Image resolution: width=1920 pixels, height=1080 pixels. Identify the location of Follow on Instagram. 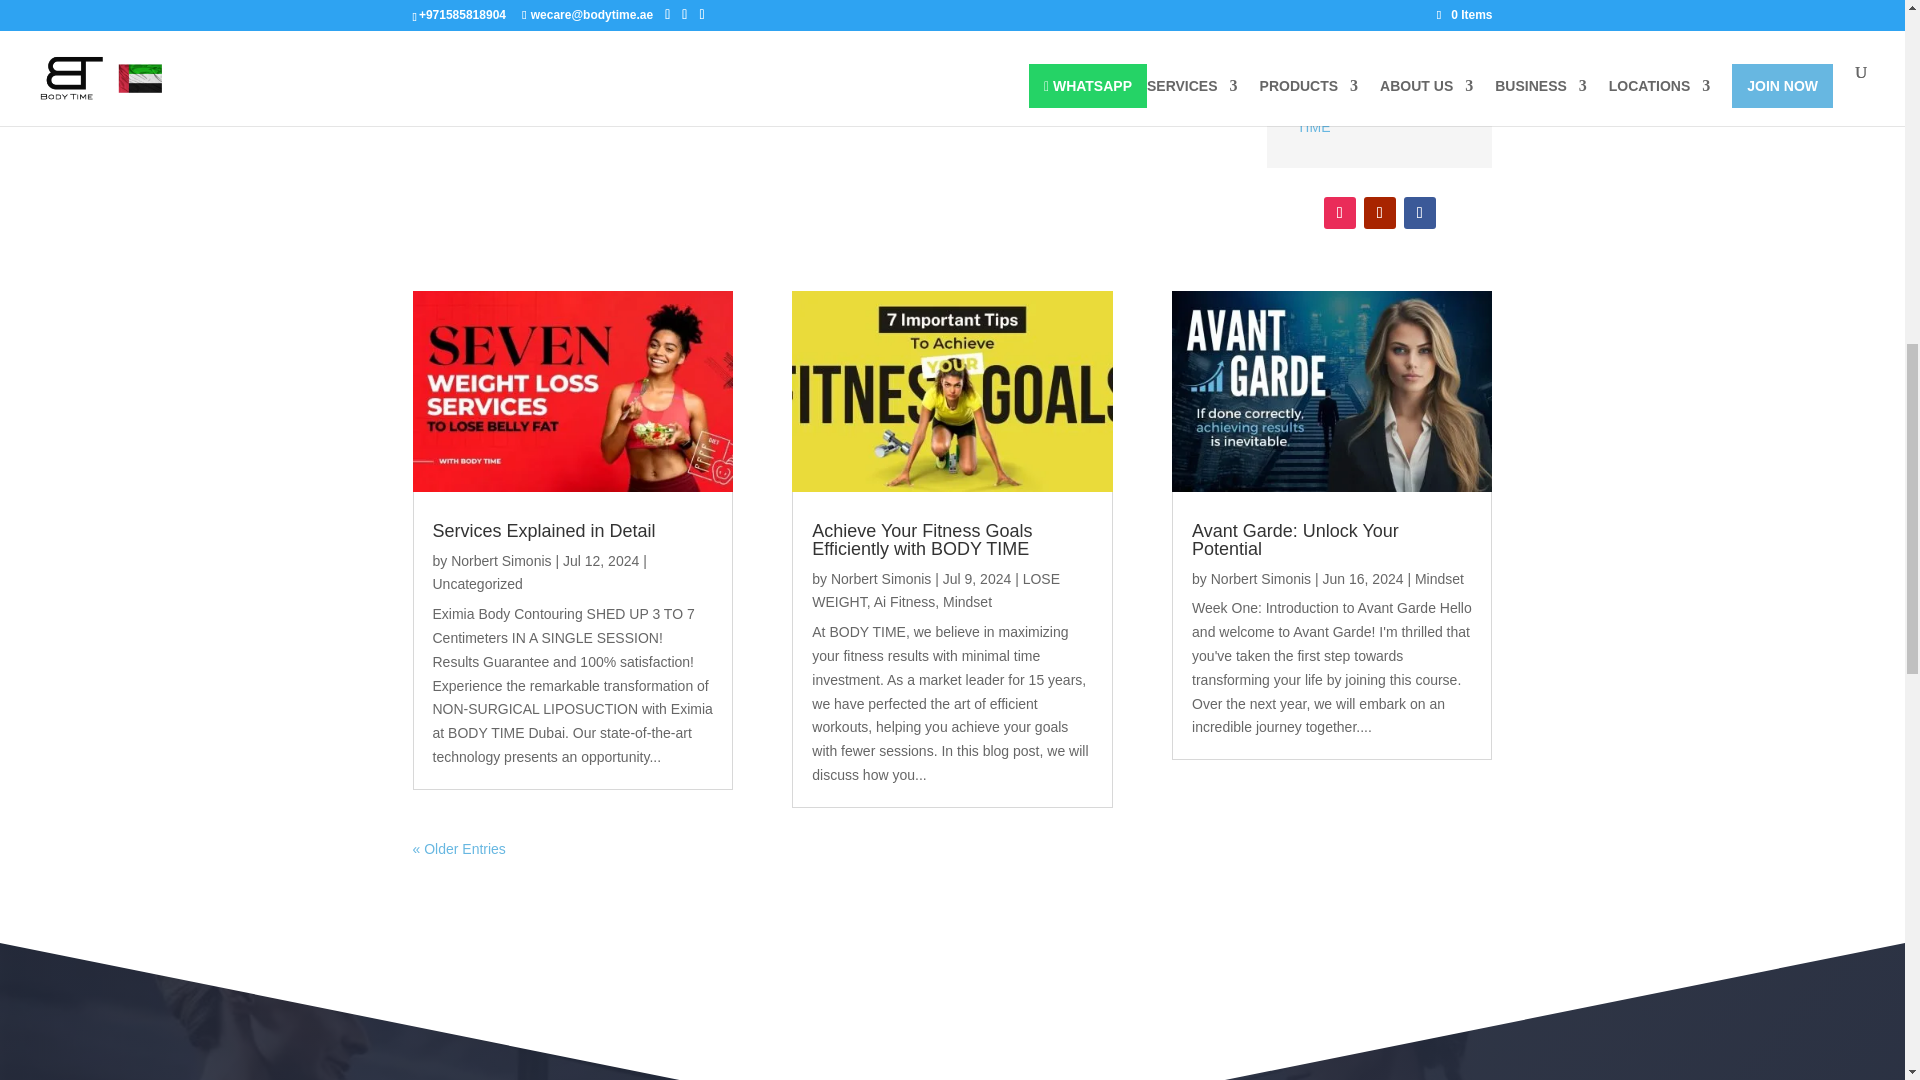
(1340, 212).